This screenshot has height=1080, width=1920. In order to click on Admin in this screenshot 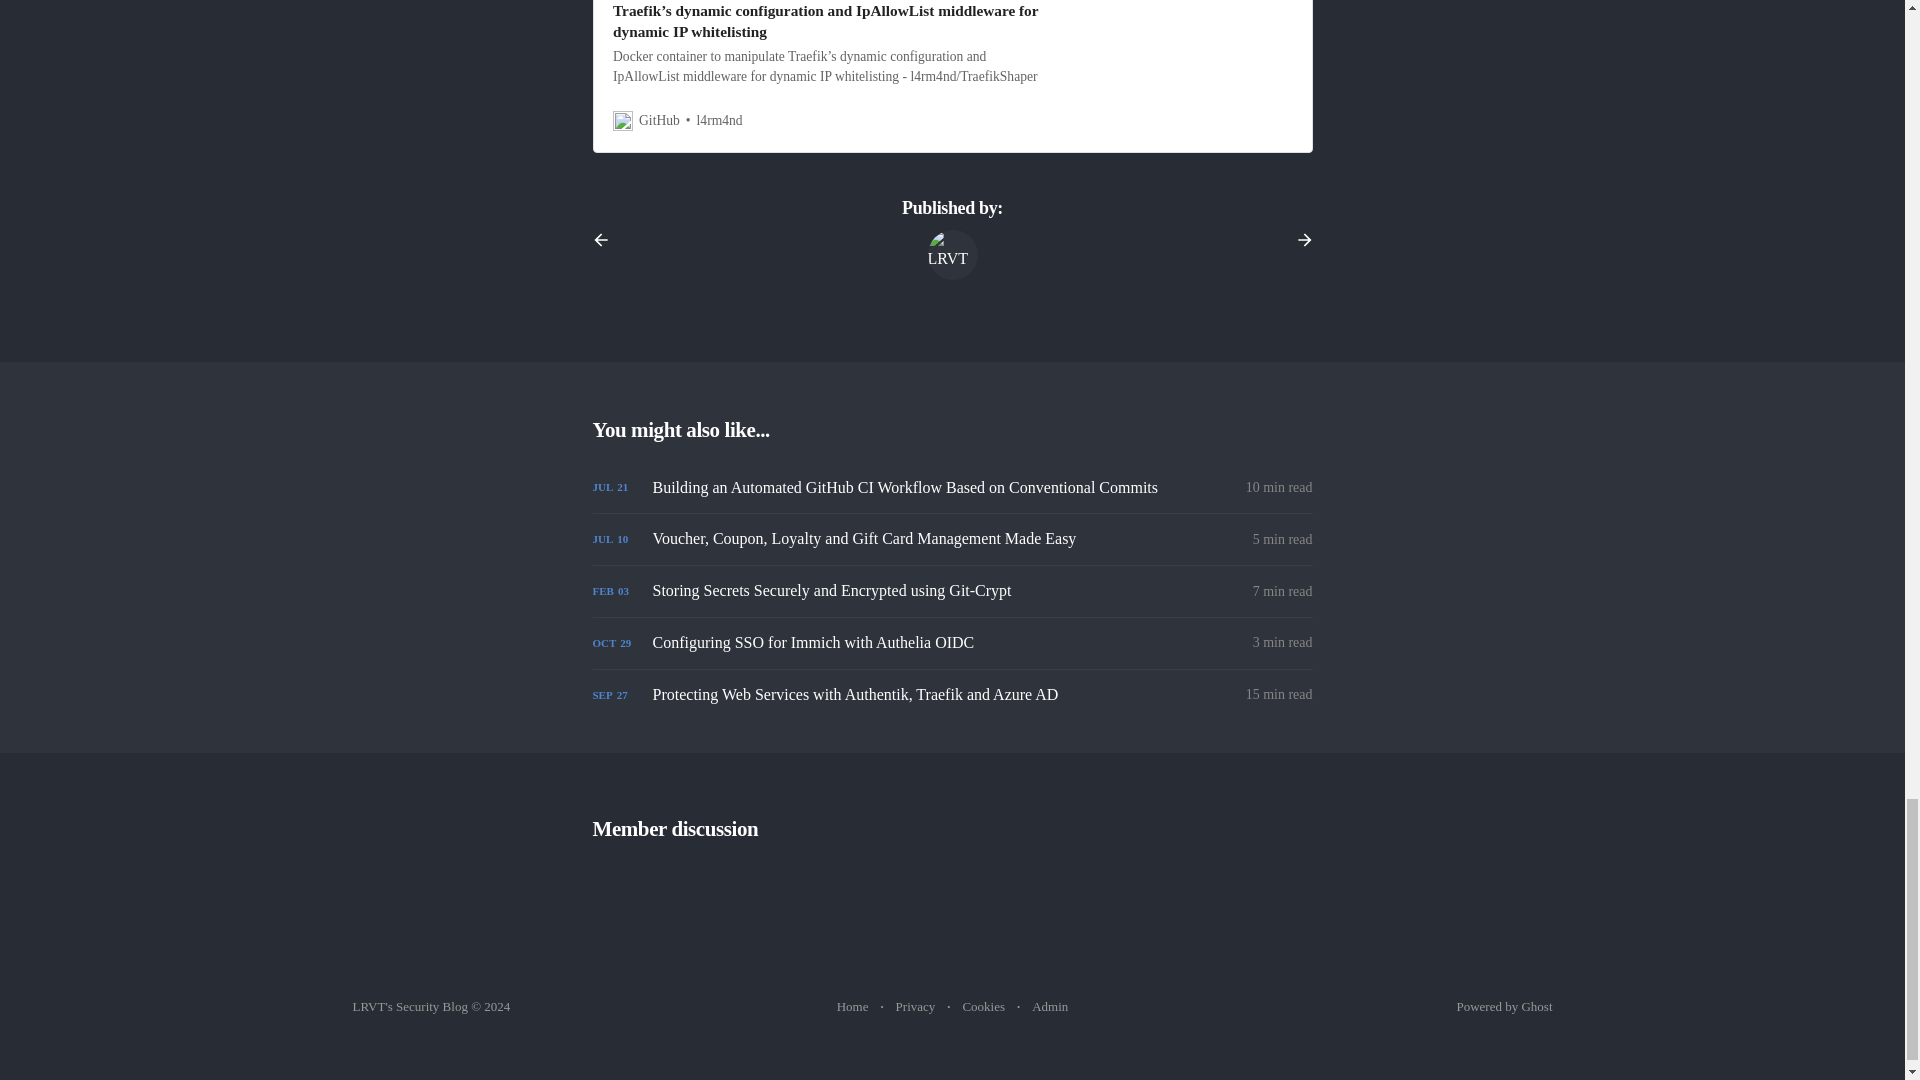, I will do `click(1050, 1007)`.